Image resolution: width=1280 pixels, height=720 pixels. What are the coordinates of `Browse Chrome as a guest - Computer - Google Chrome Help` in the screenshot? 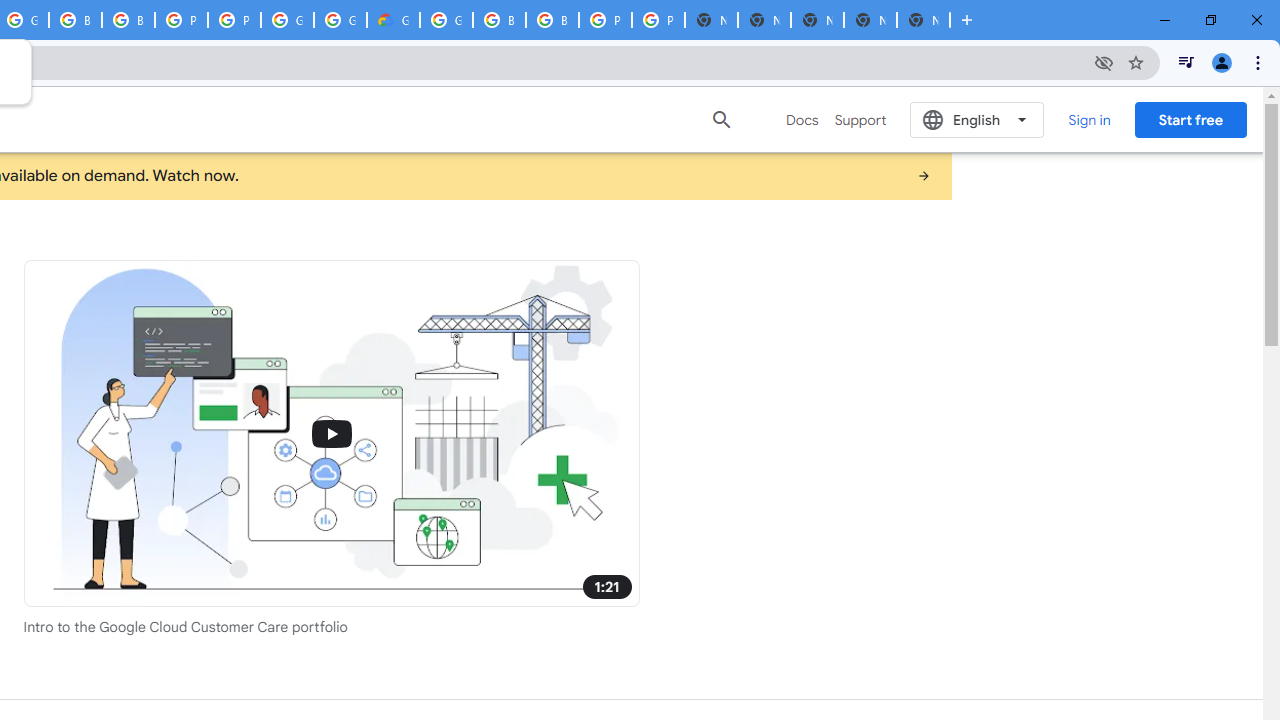 It's located at (499, 20).